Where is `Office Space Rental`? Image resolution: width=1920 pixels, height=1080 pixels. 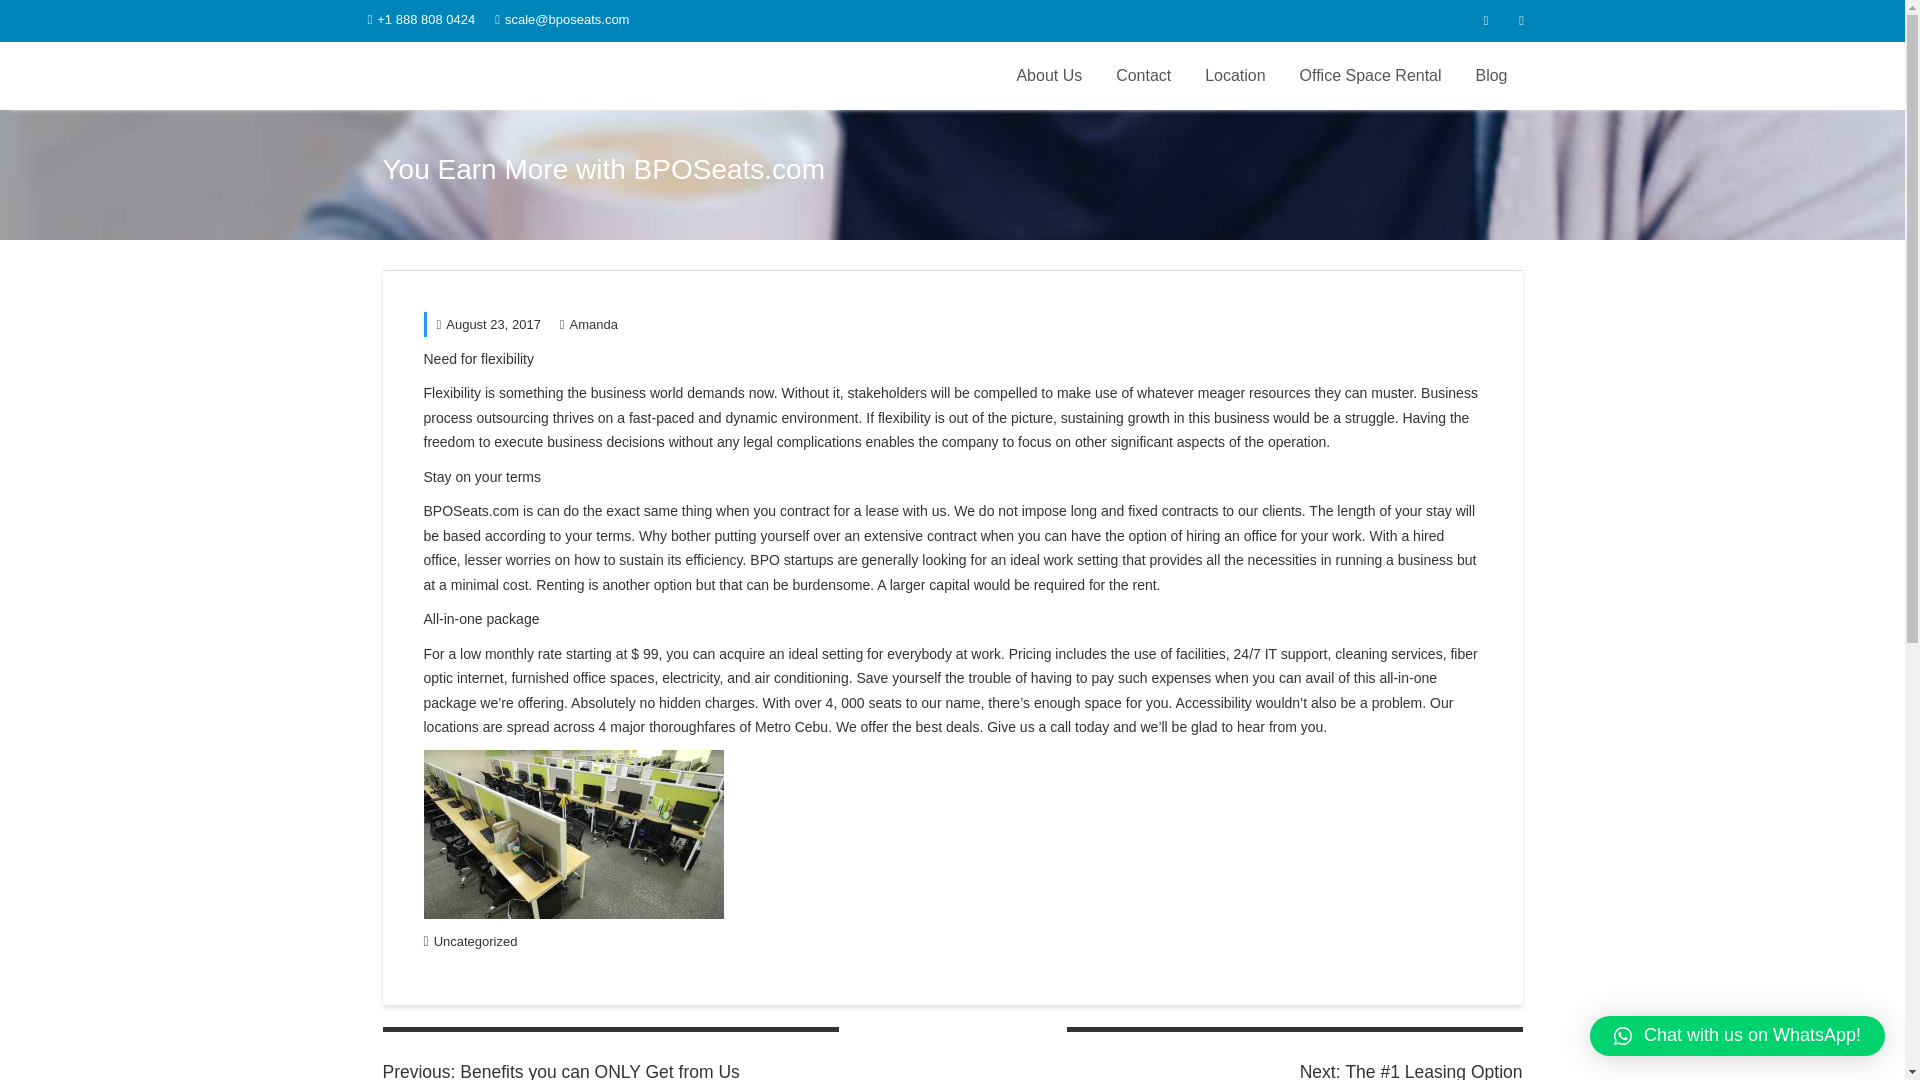 Office Space Rental is located at coordinates (476, 942).